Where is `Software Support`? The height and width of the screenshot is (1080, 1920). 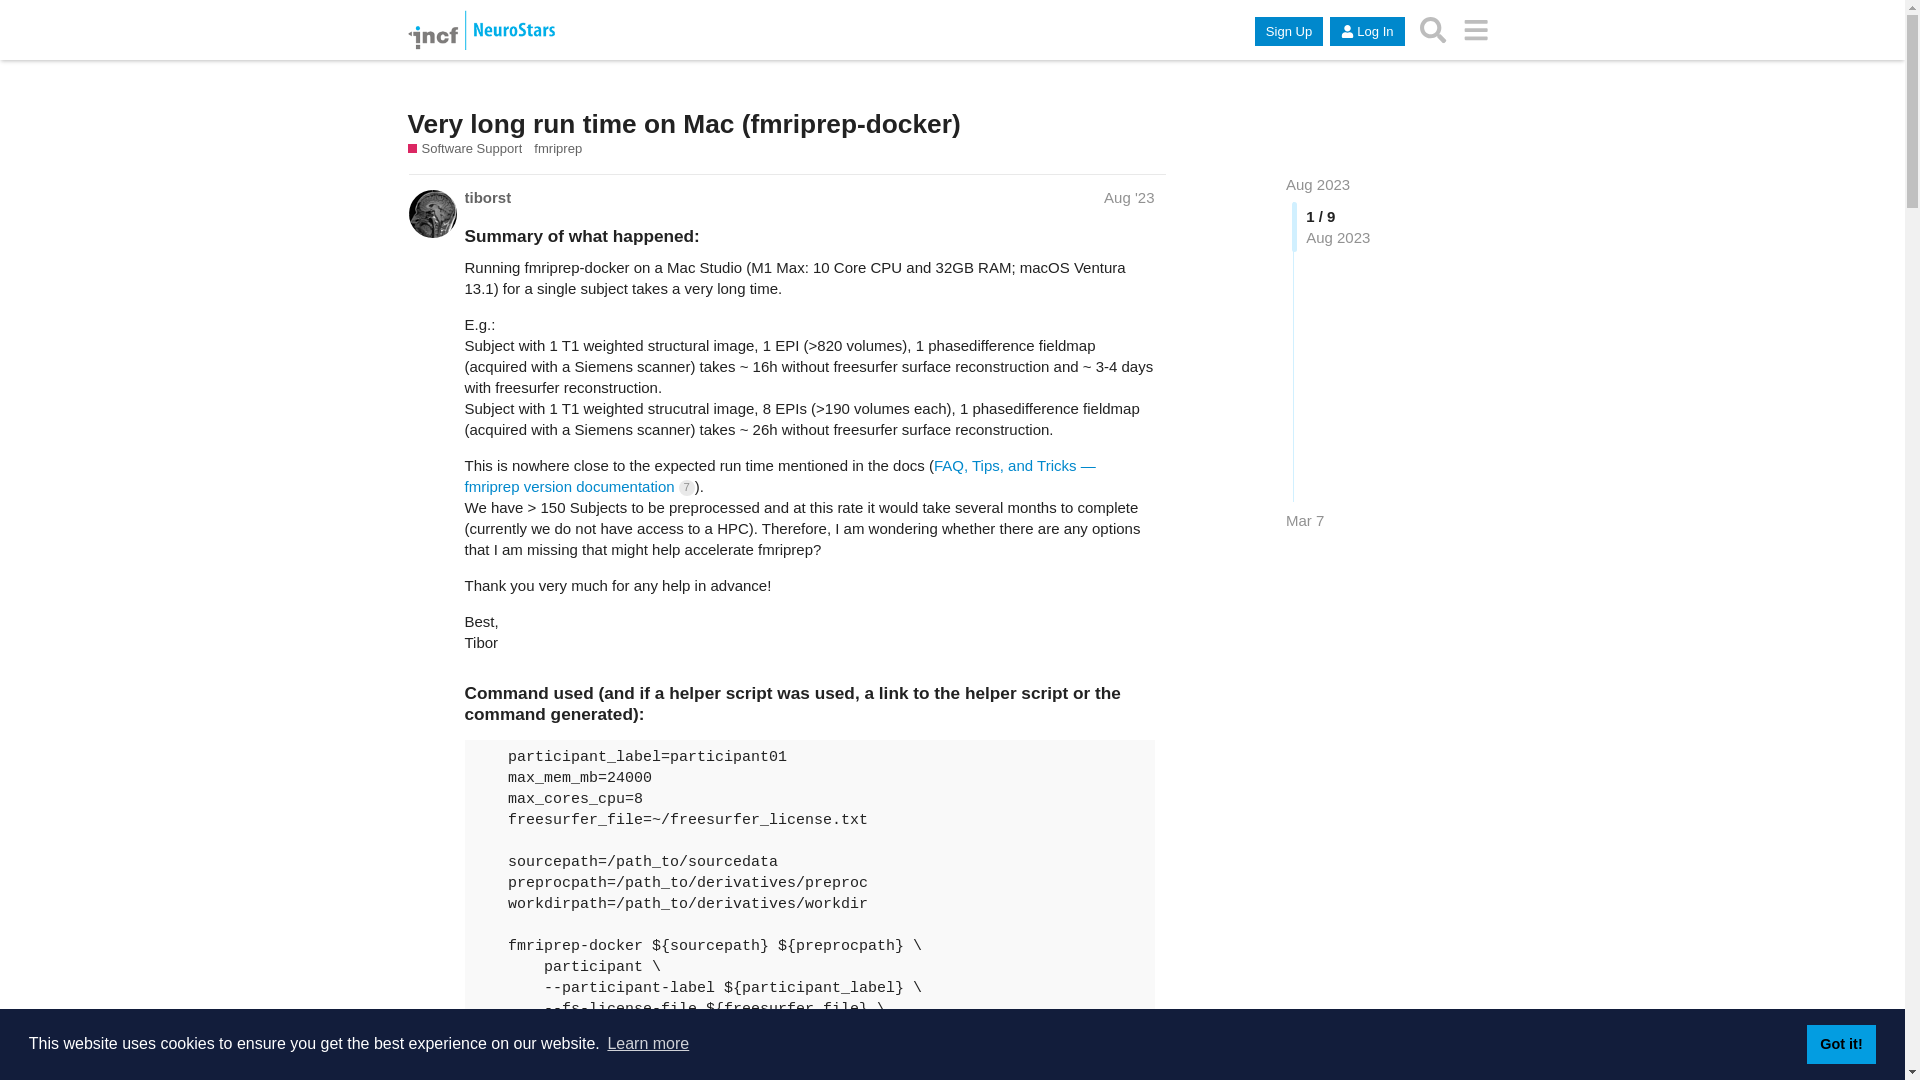 Software Support is located at coordinates (464, 148).